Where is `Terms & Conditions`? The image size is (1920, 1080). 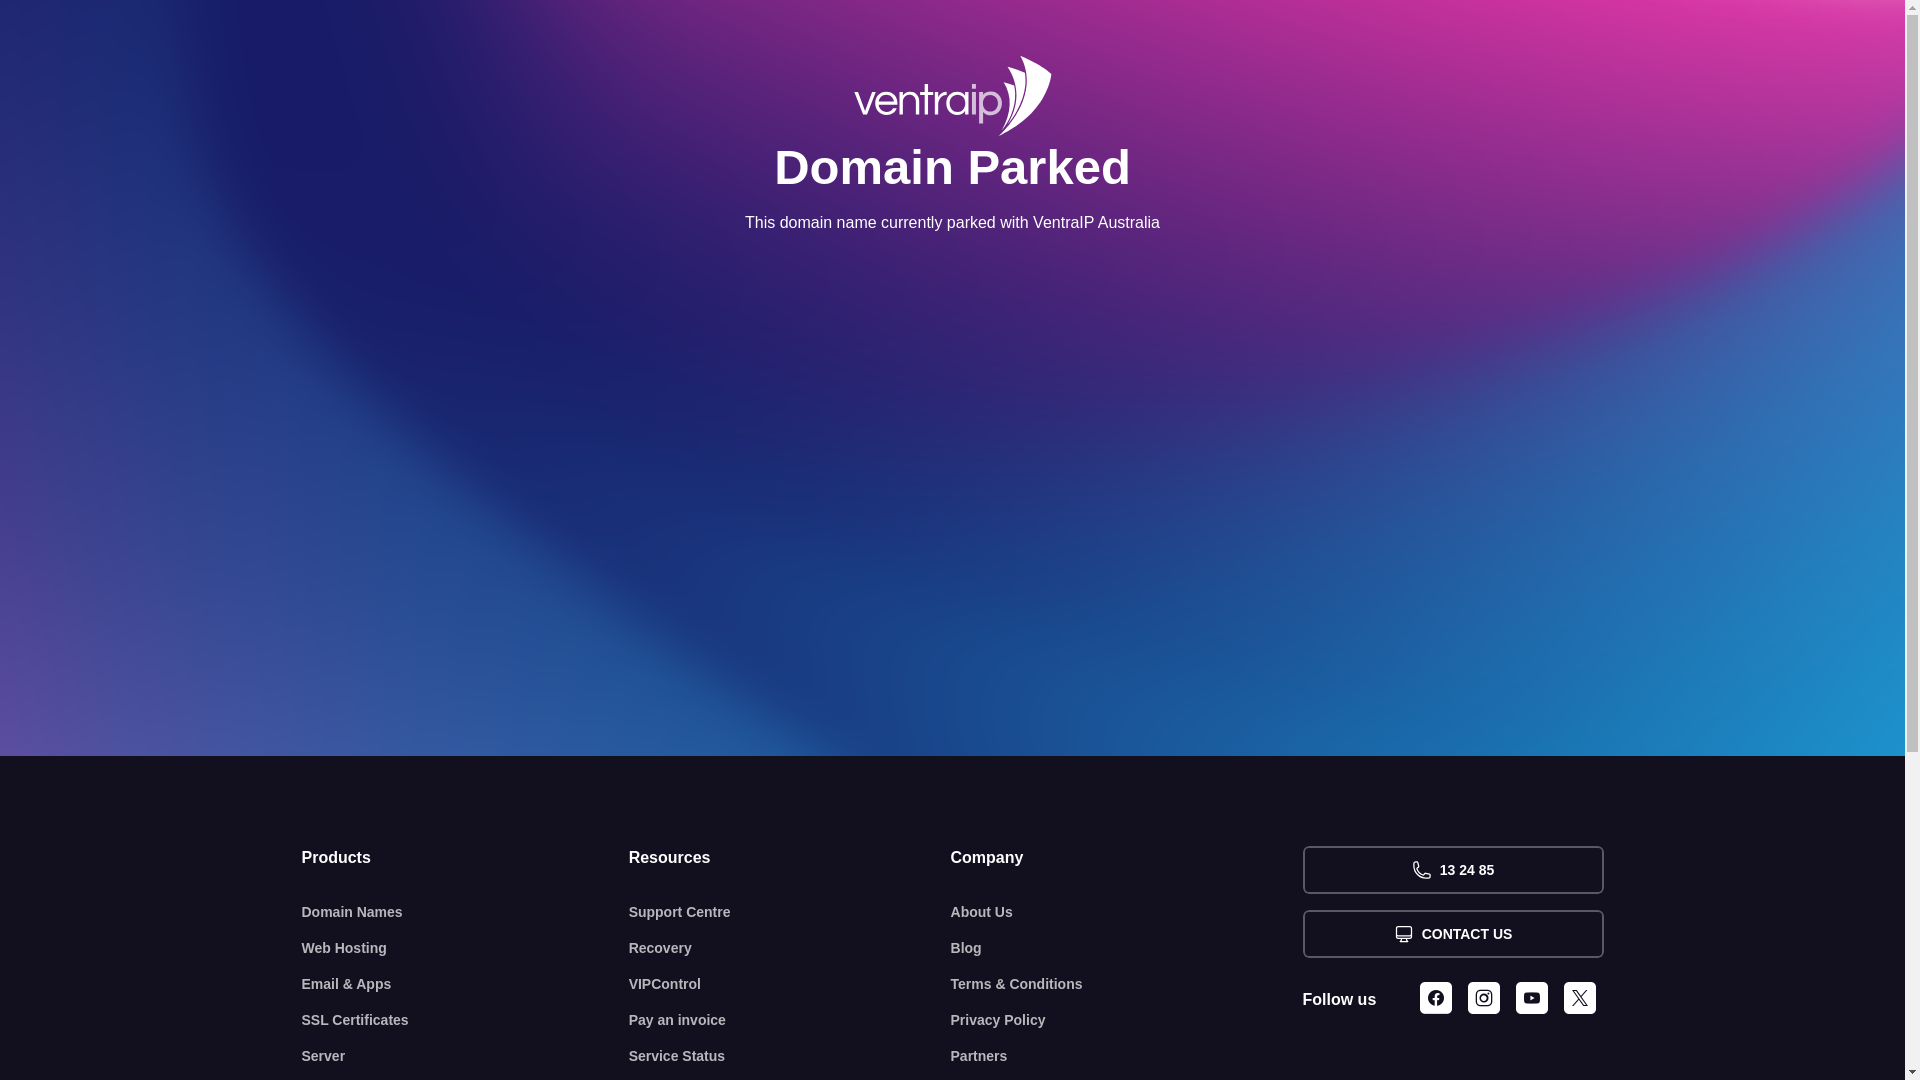 Terms & Conditions is located at coordinates (1127, 984).